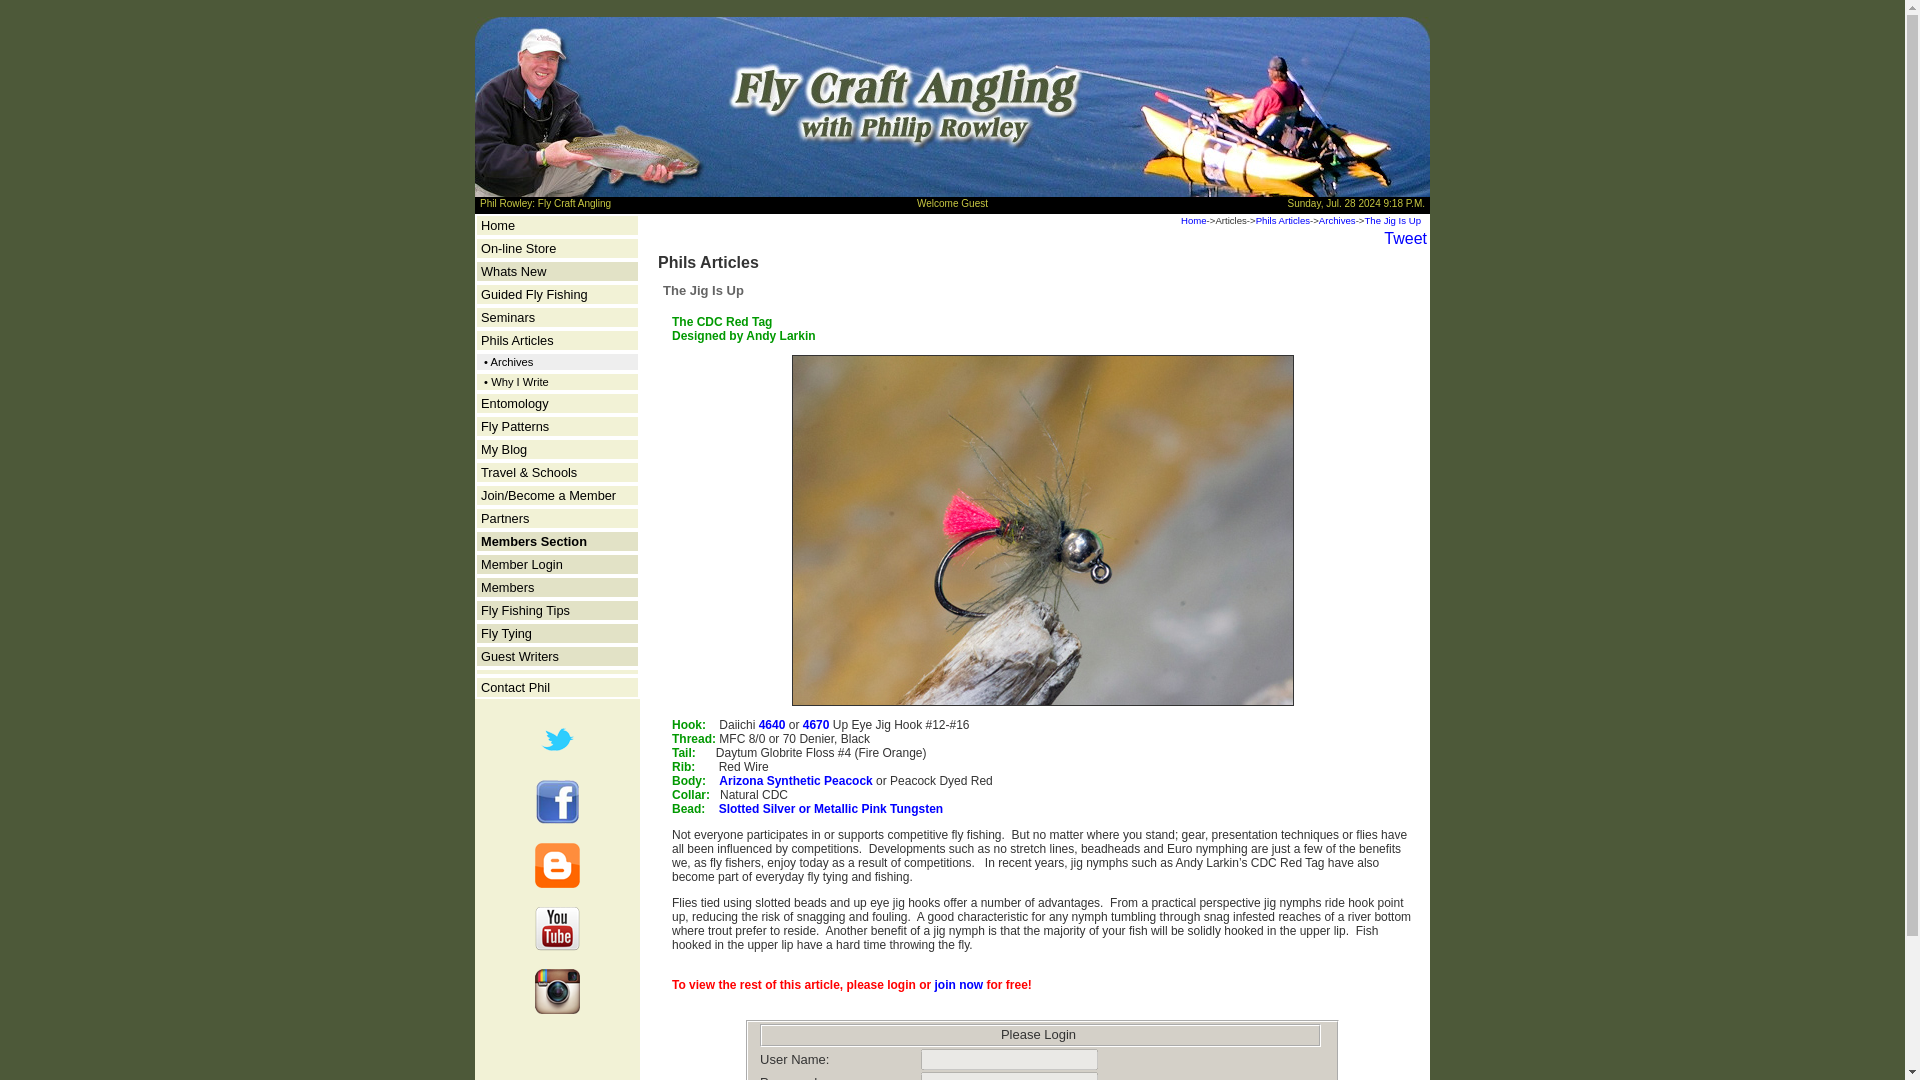 This screenshot has width=1920, height=1080. What do you see at coordinates (506, 634) in the screenshot?
I see `Fly Tying` at bounding box center [506, 634].